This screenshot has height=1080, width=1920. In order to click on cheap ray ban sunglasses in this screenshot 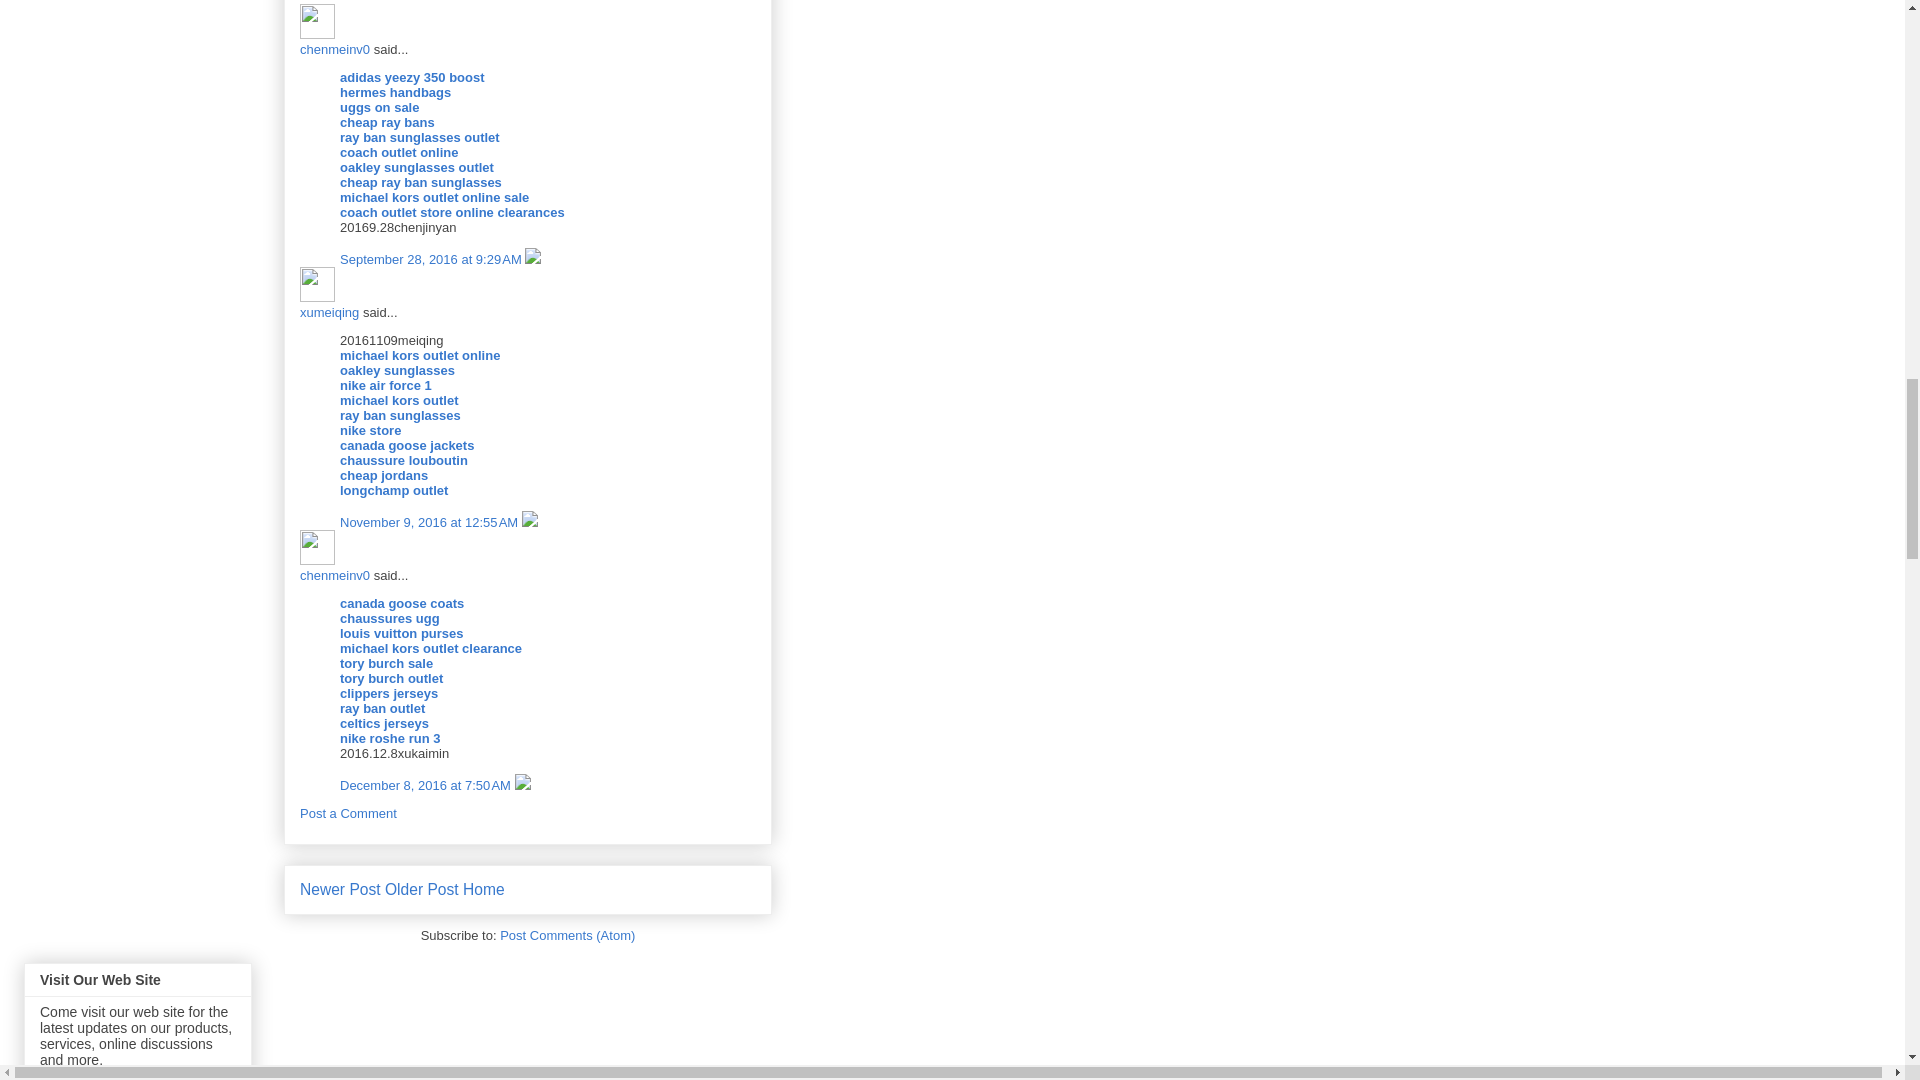, I will do `click(420, 182)`.